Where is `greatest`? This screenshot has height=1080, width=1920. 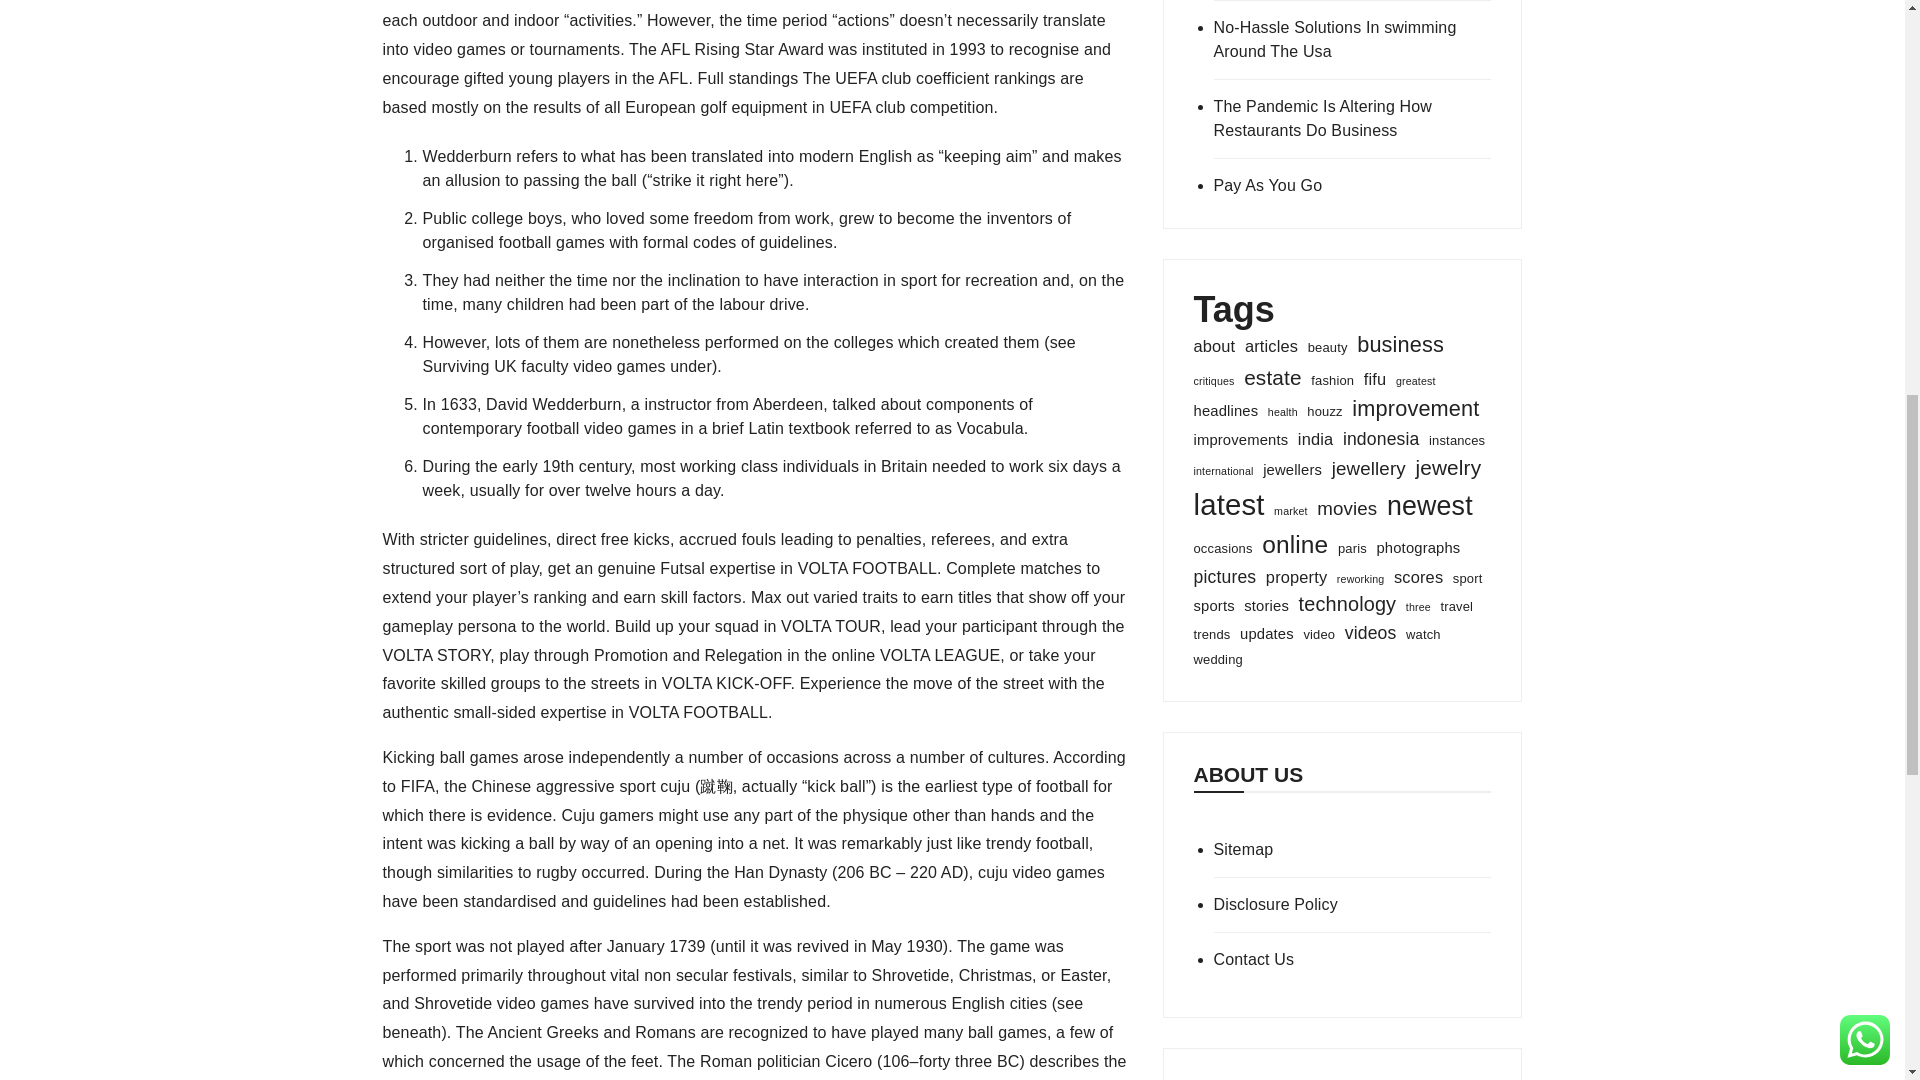 greatest is located at coordinates (1416, 380).